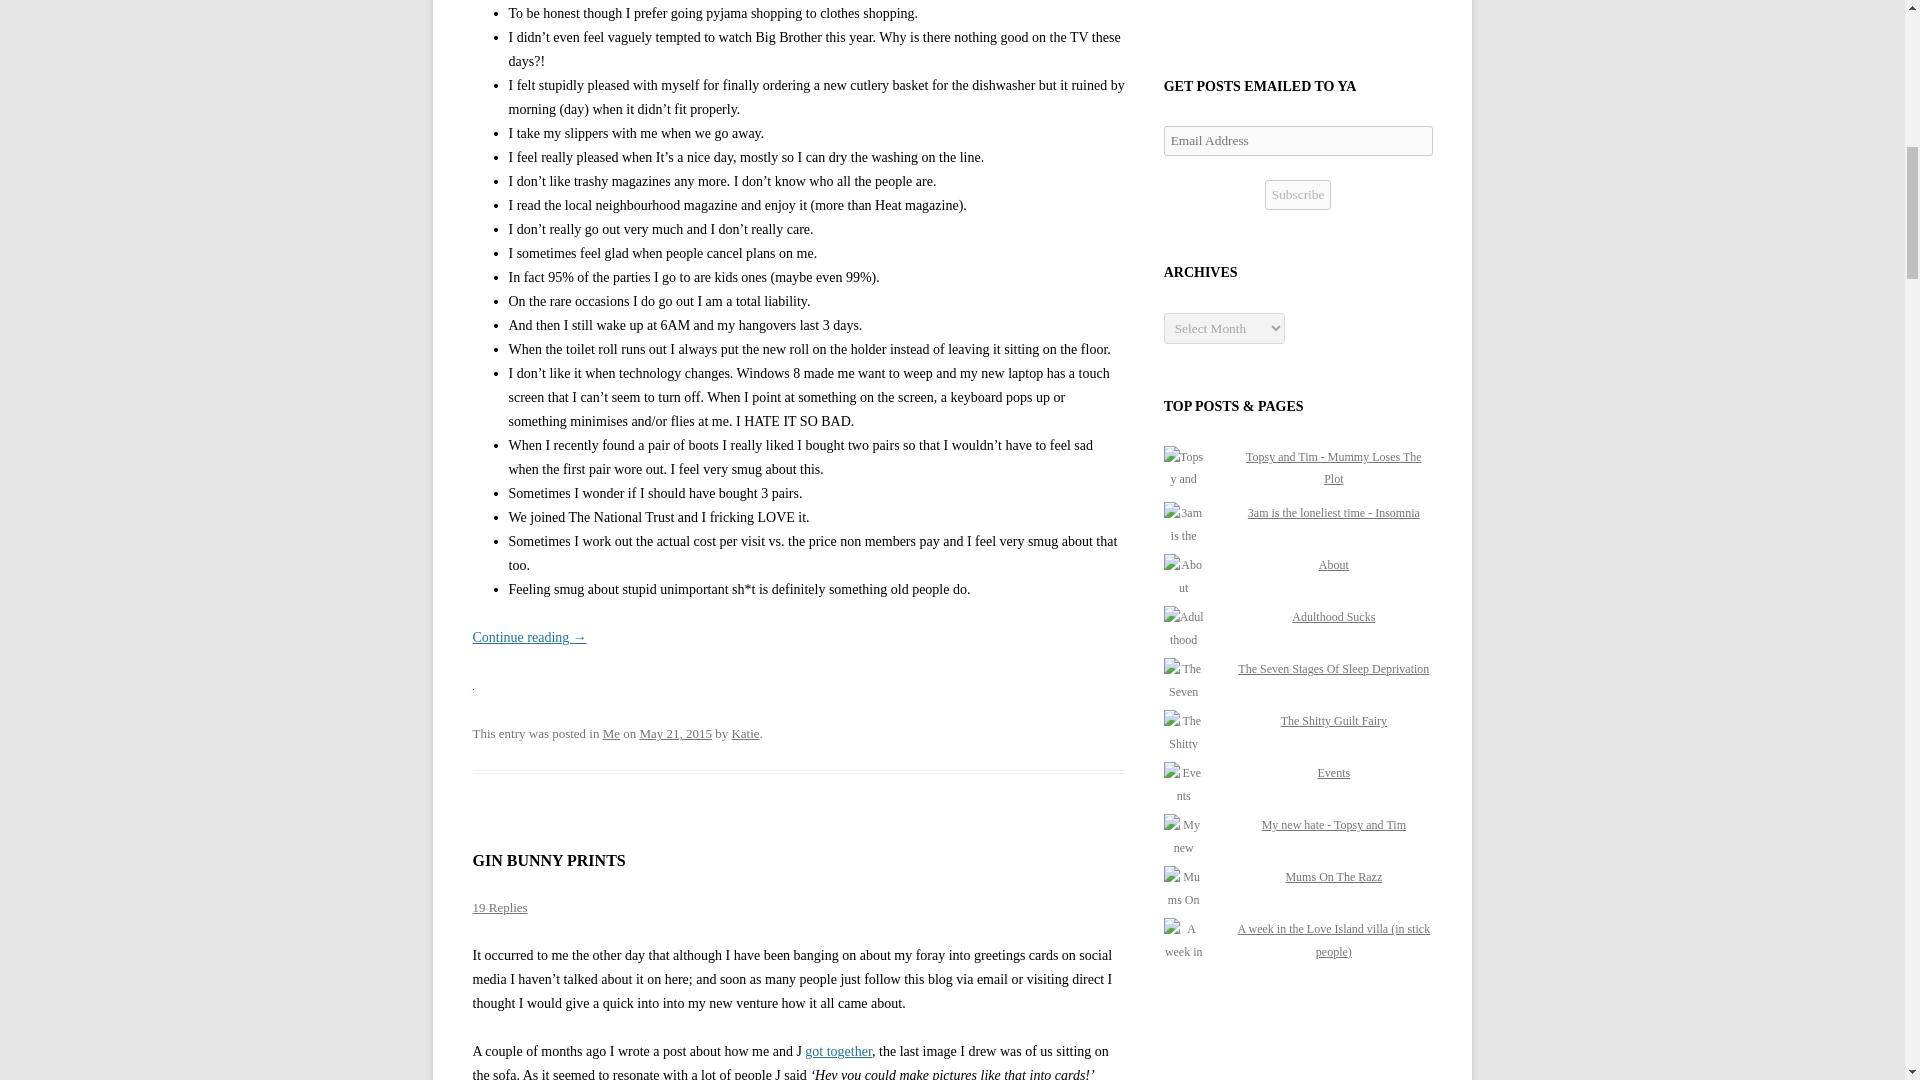 The height and width of the screenshot is (1080, 1920). Describe the element at coordinates (744, 732) in the screenshot. I see `View all posts by Katie` at that location.